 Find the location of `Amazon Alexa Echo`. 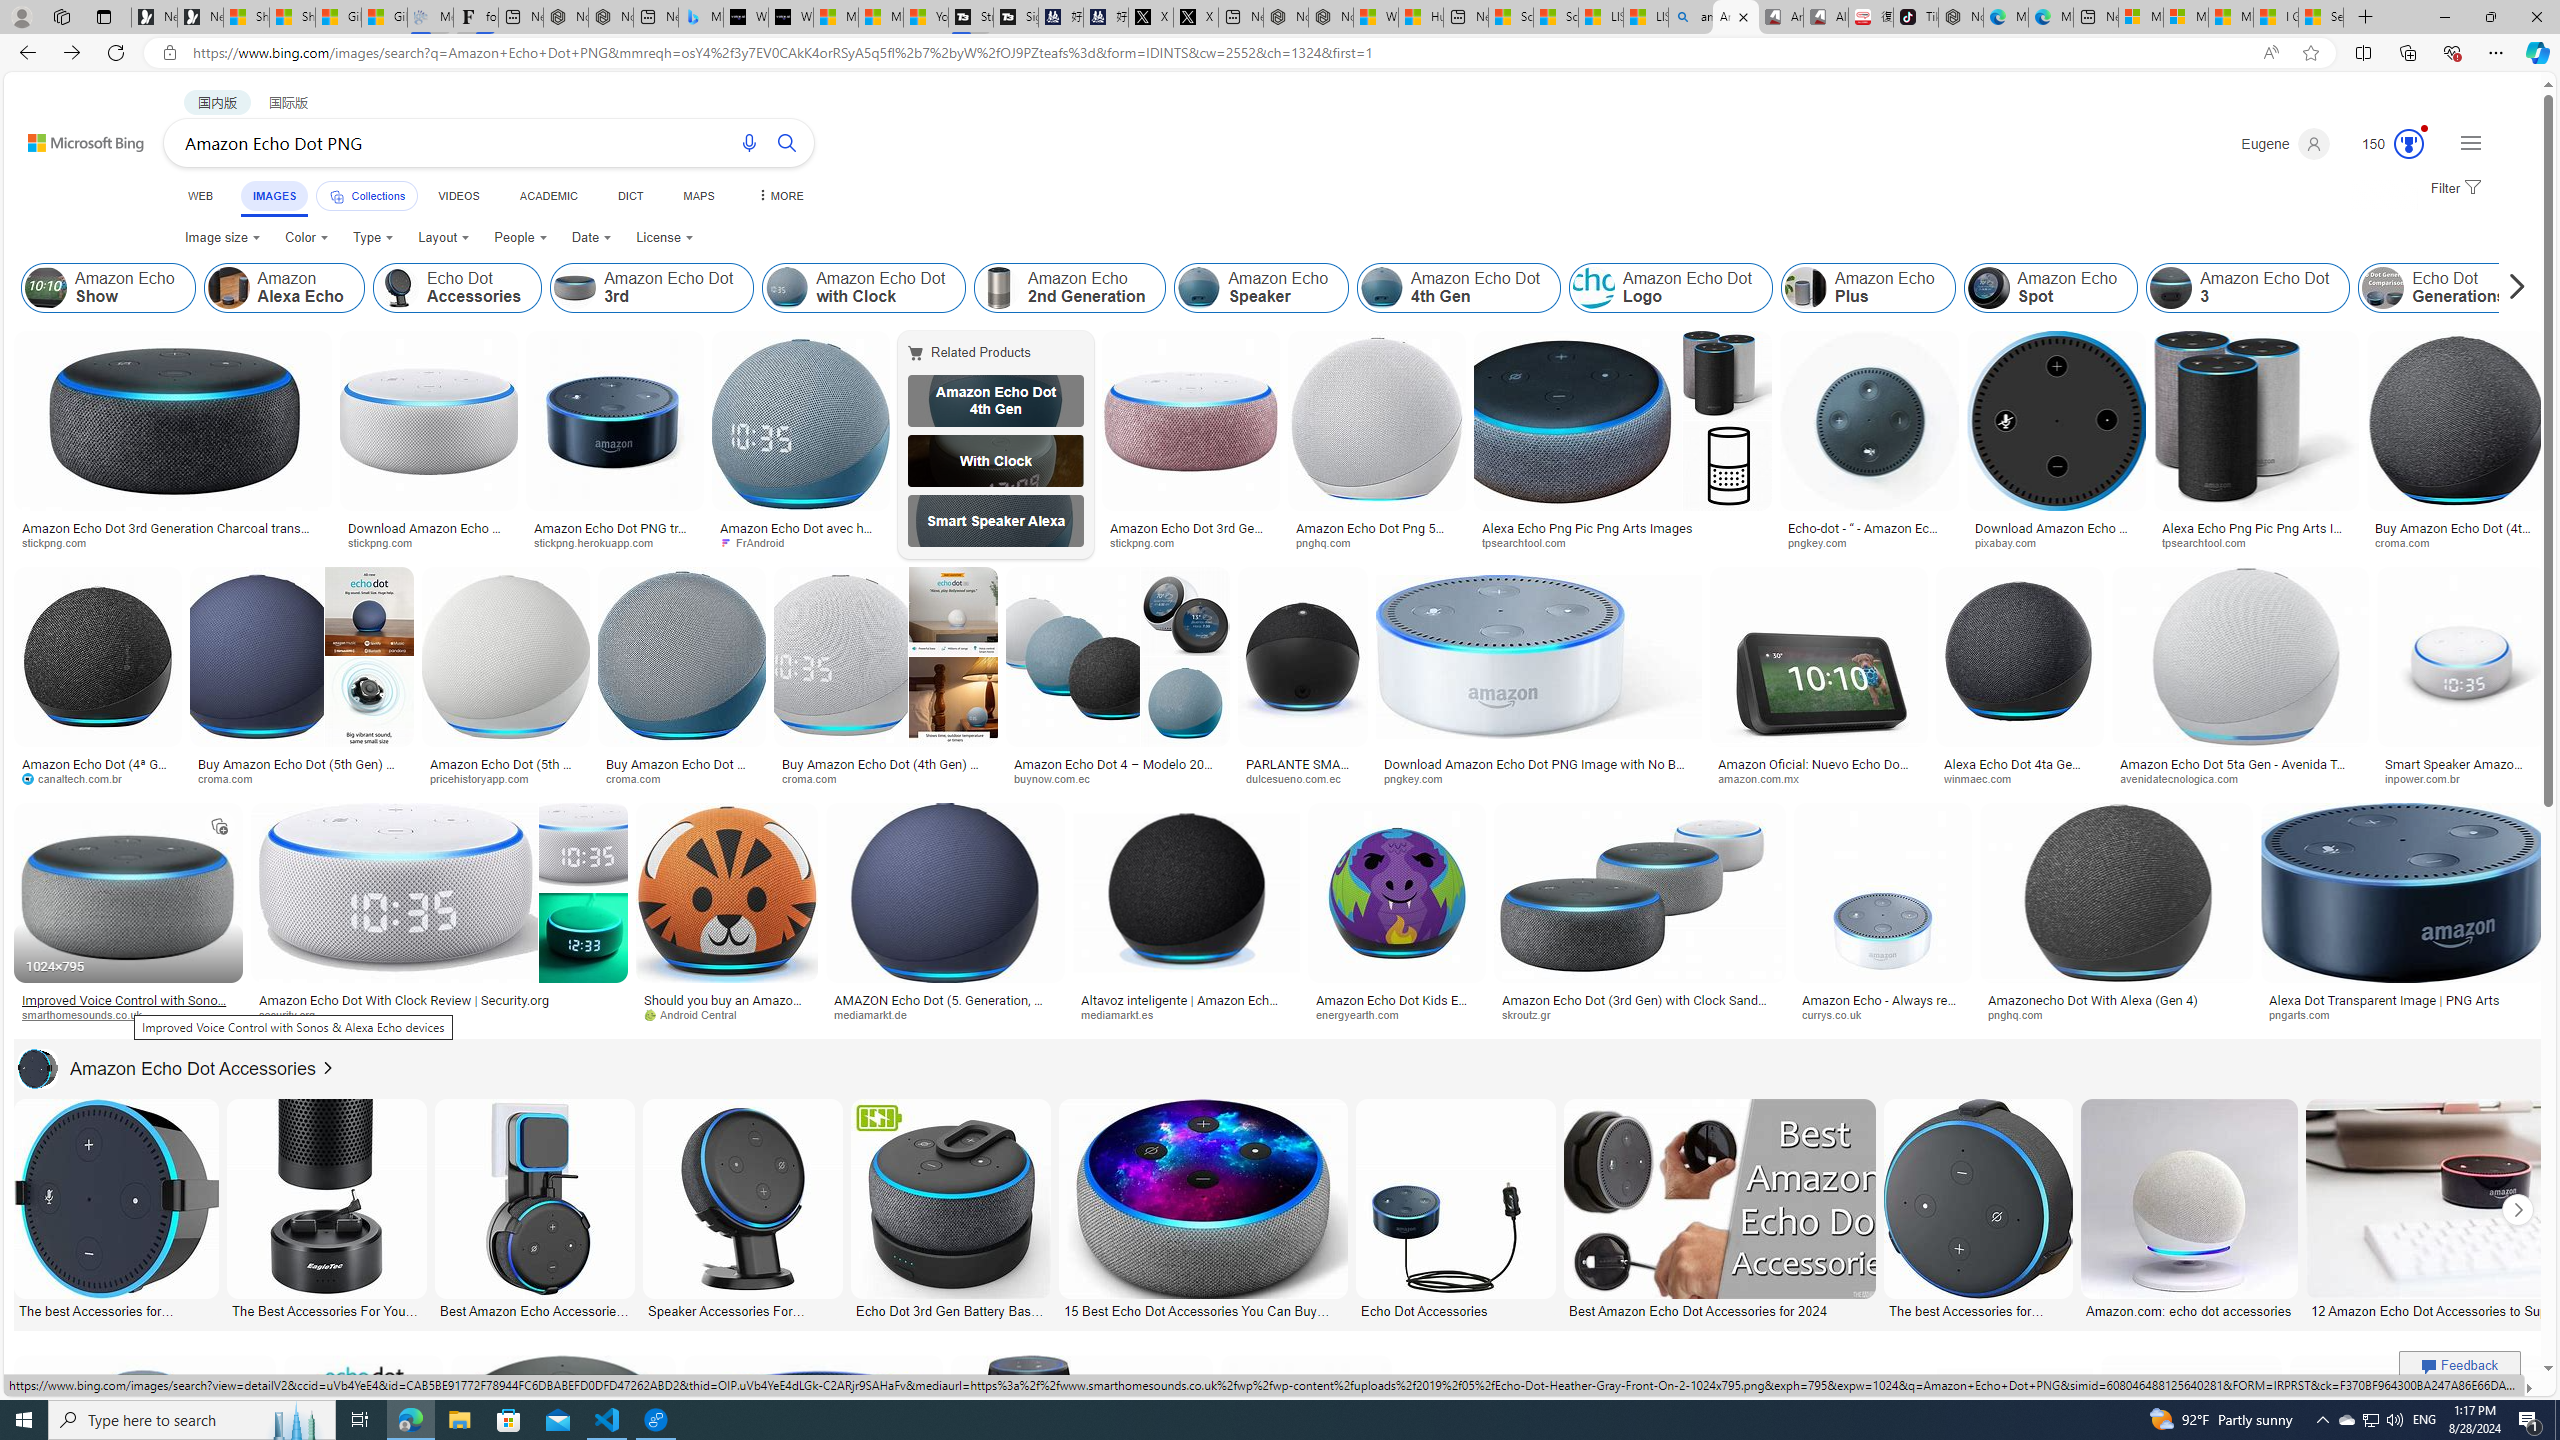

Amazon Alexa Echo is located at coordinates (284, 288).